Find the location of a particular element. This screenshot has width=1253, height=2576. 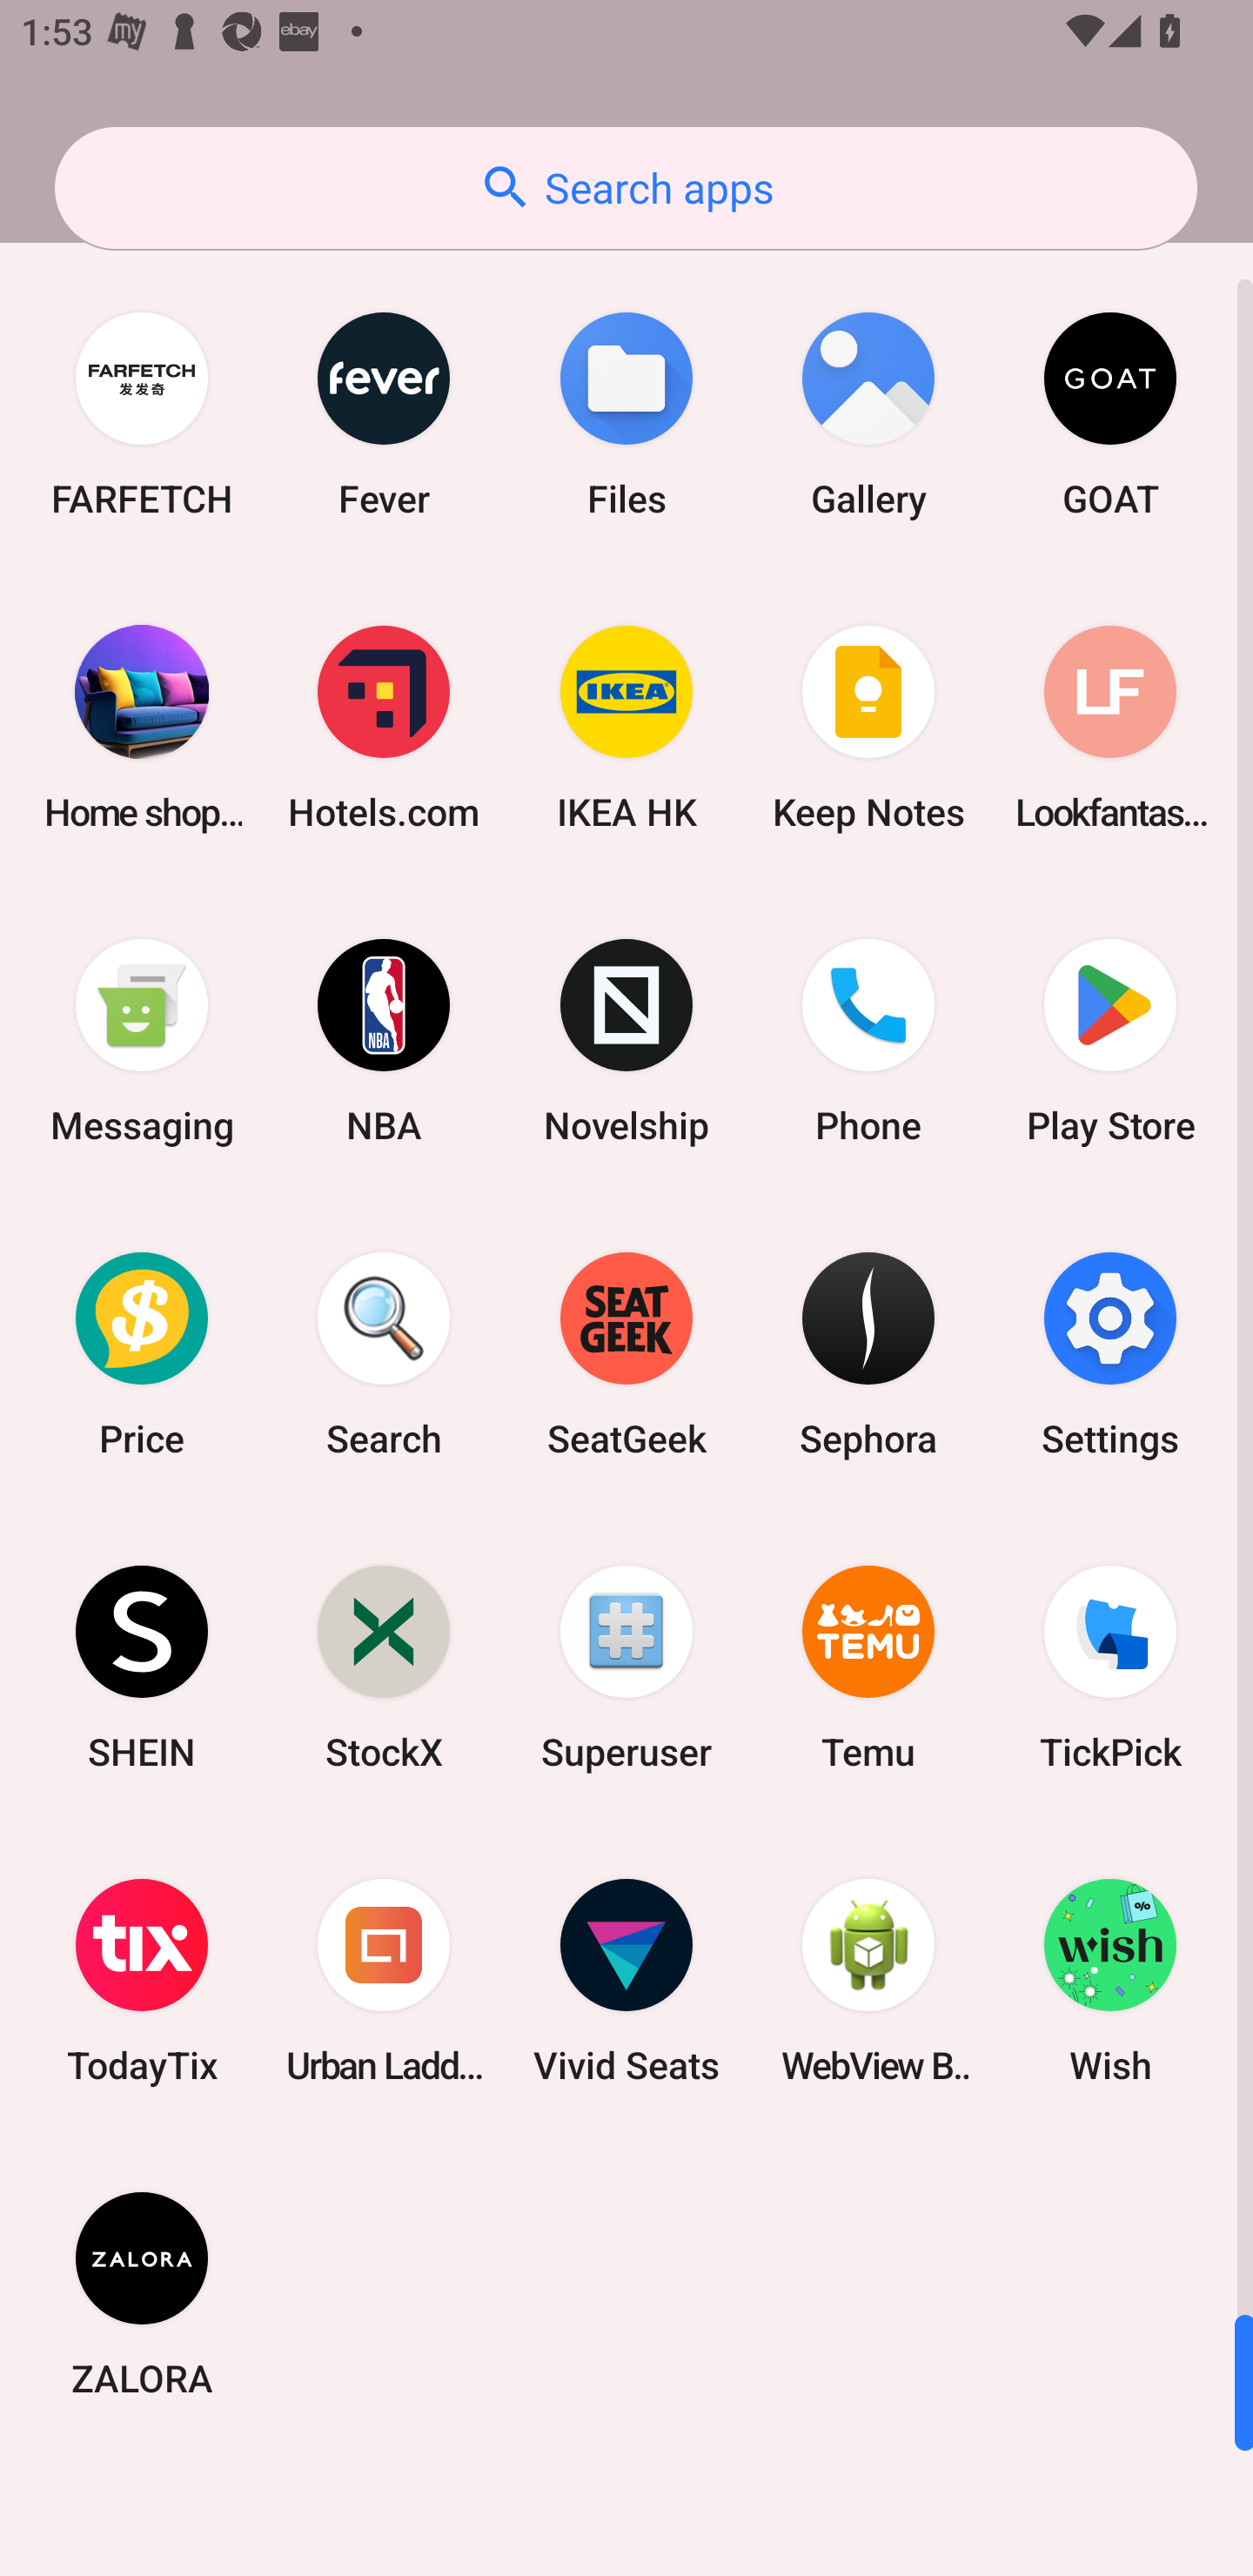

Keep Notes is located at coordinates (868, 728).